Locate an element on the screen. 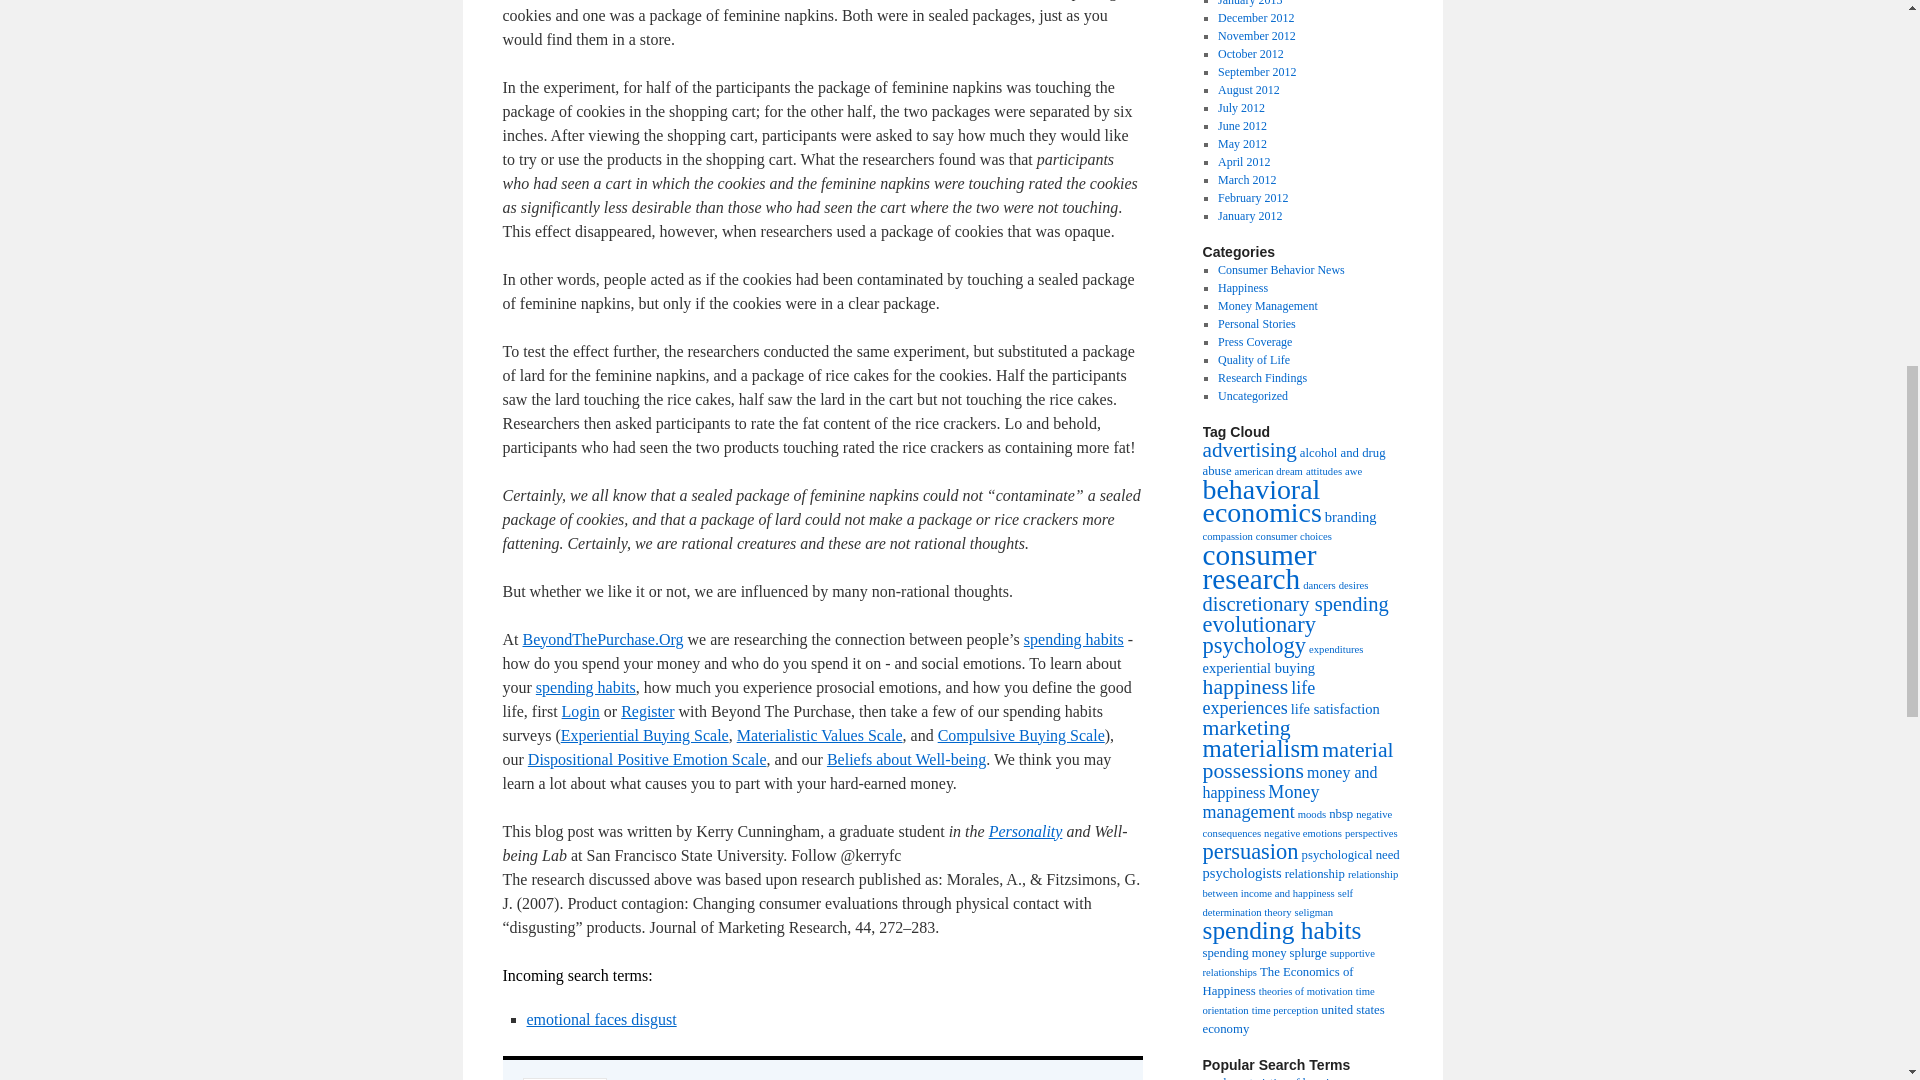 The height and width of the screenshot is (1080, 1920). emotional faces disgust is located at coordinates (600, 1019).